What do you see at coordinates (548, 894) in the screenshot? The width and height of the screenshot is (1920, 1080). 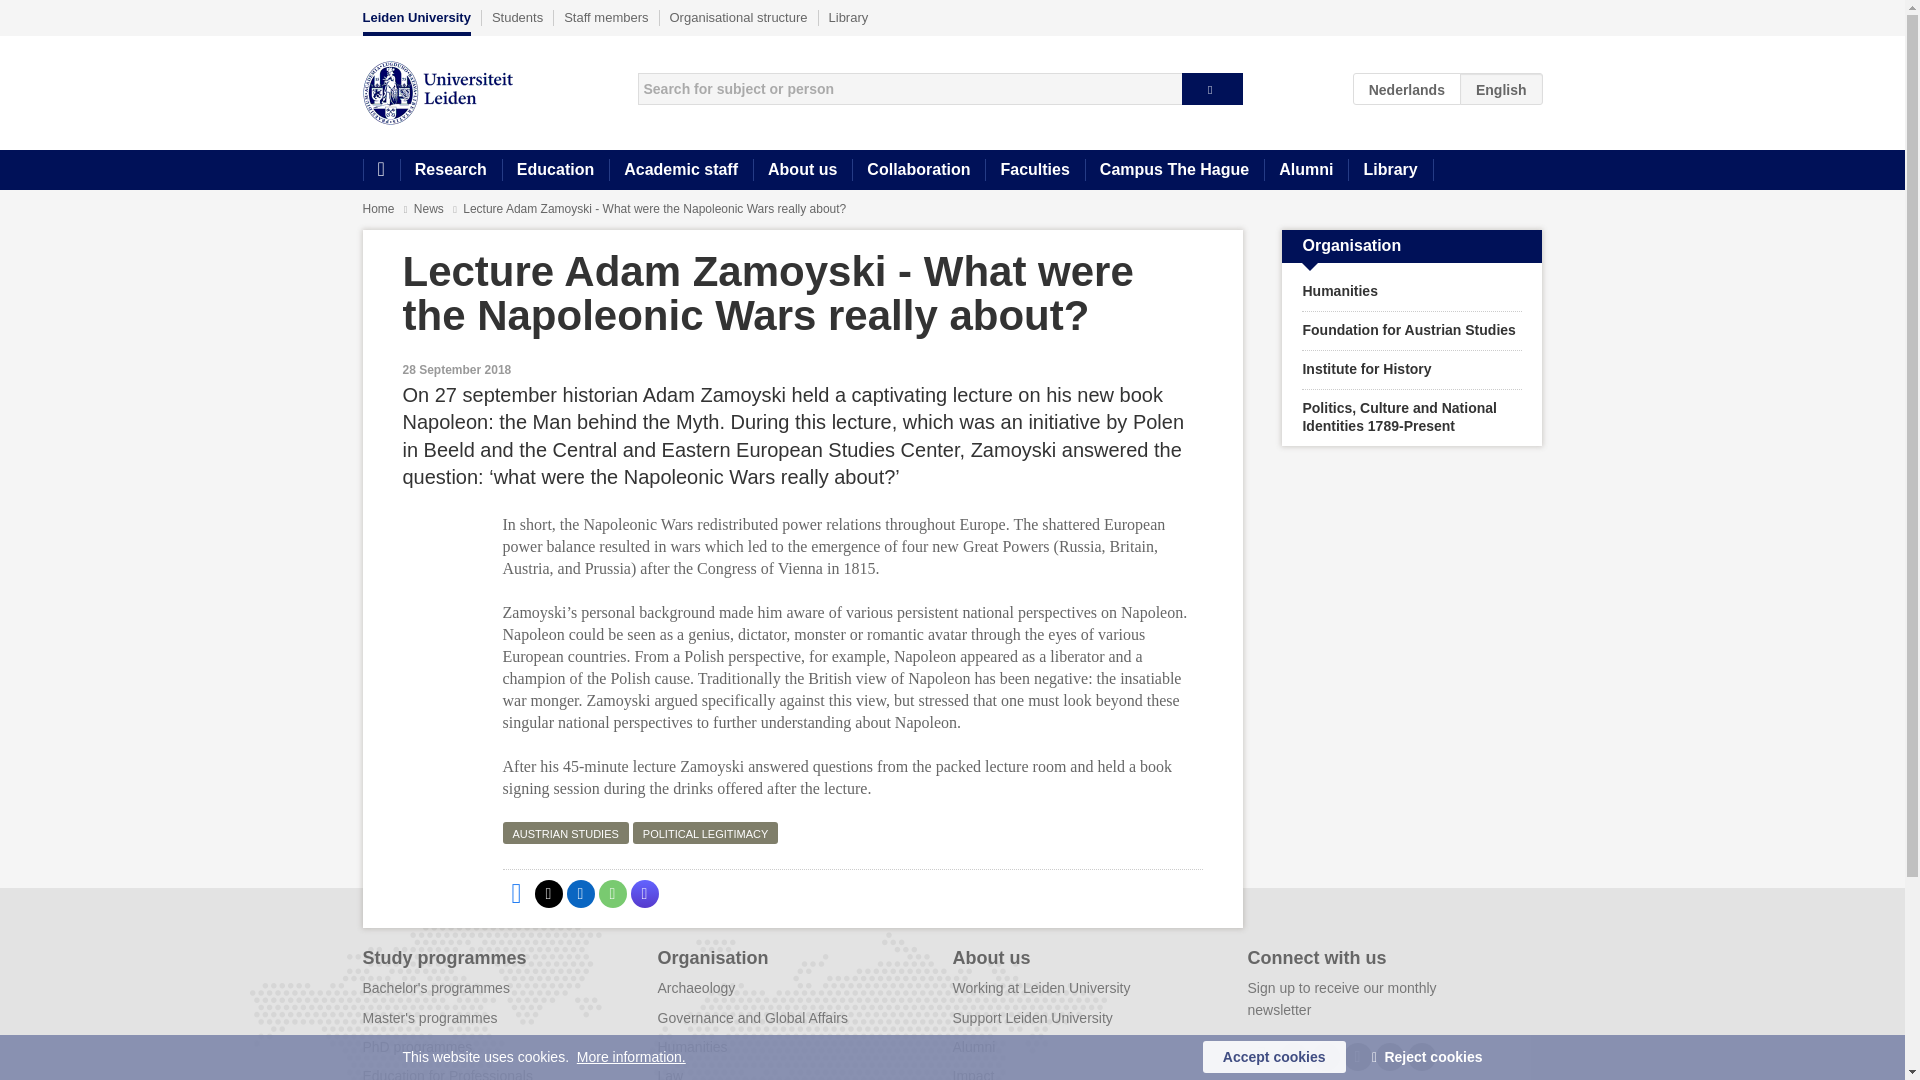 I see `Share on X` at bounding box center [548, 894].